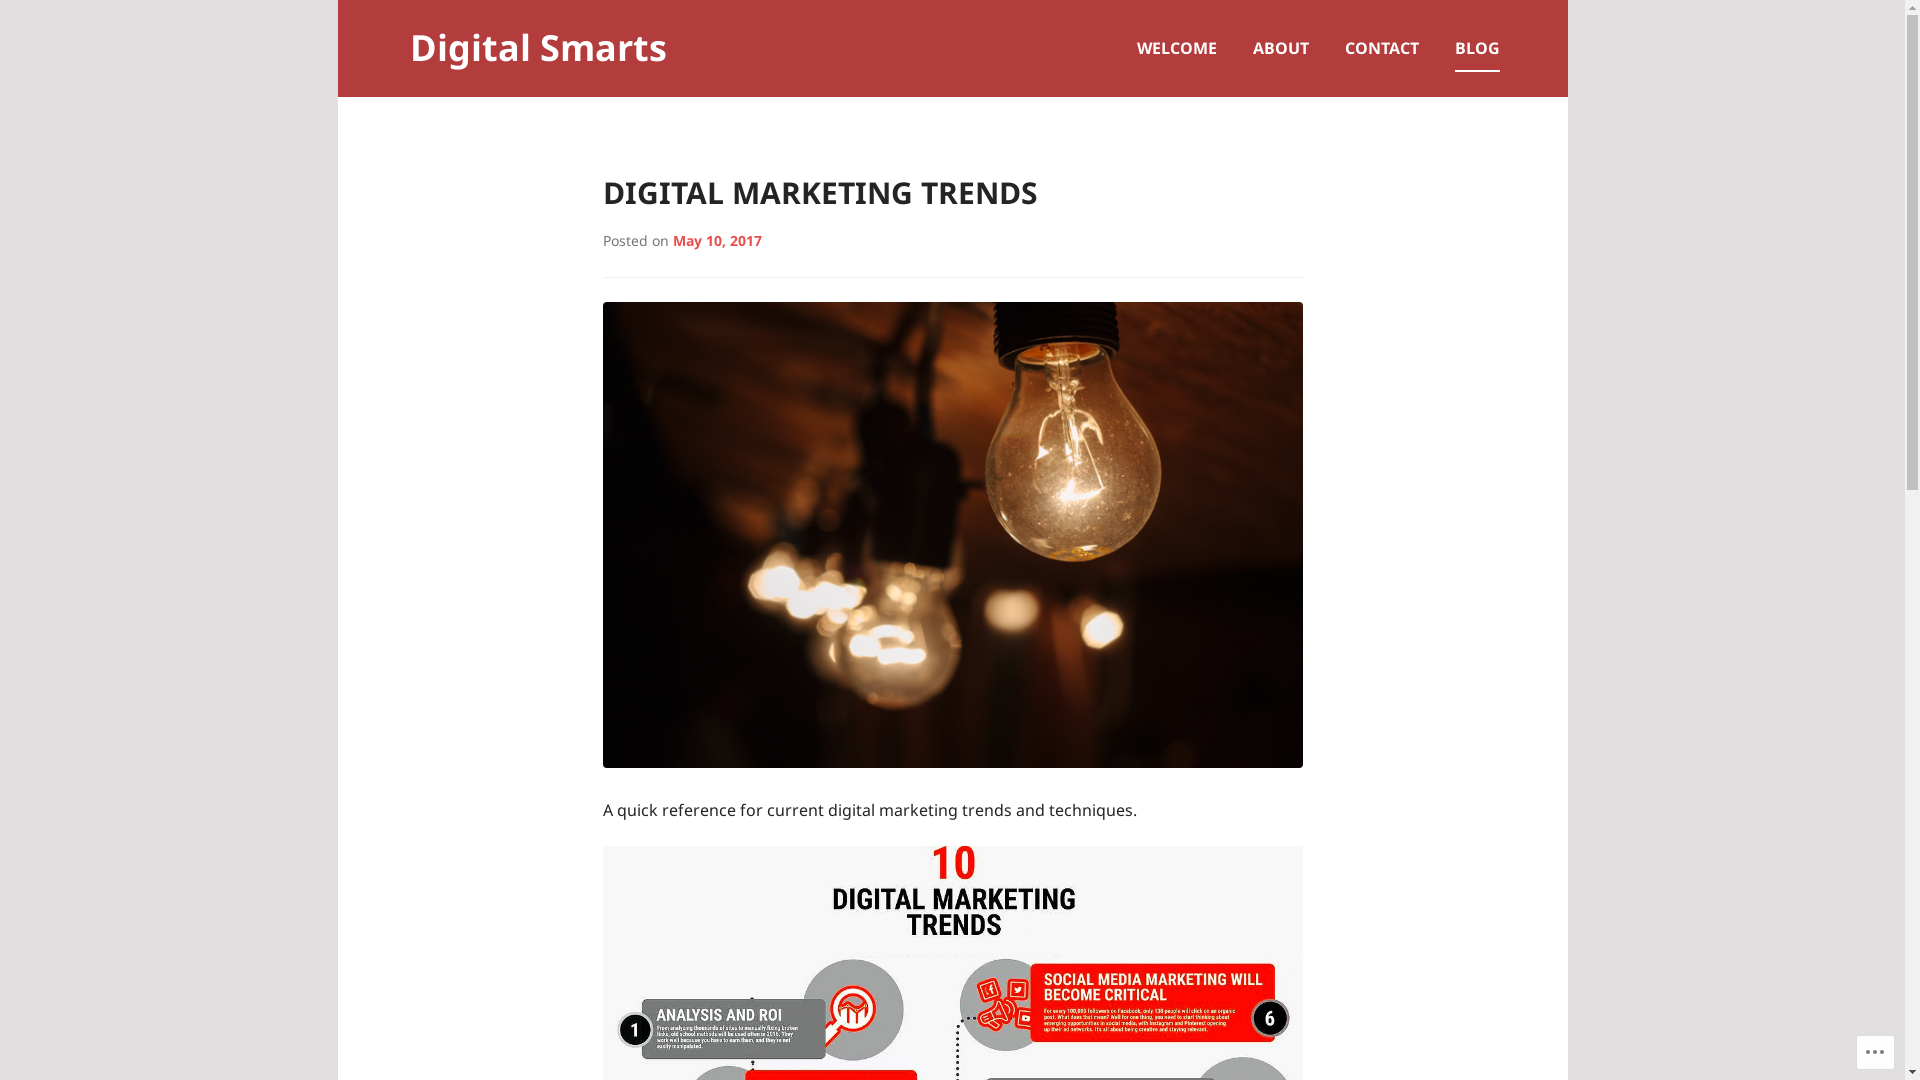 The width and height of the screenshot is (1920, 1080). Describe the element at coordinates (1476, 48) in the screenshot. I see `BLOG` at that location.